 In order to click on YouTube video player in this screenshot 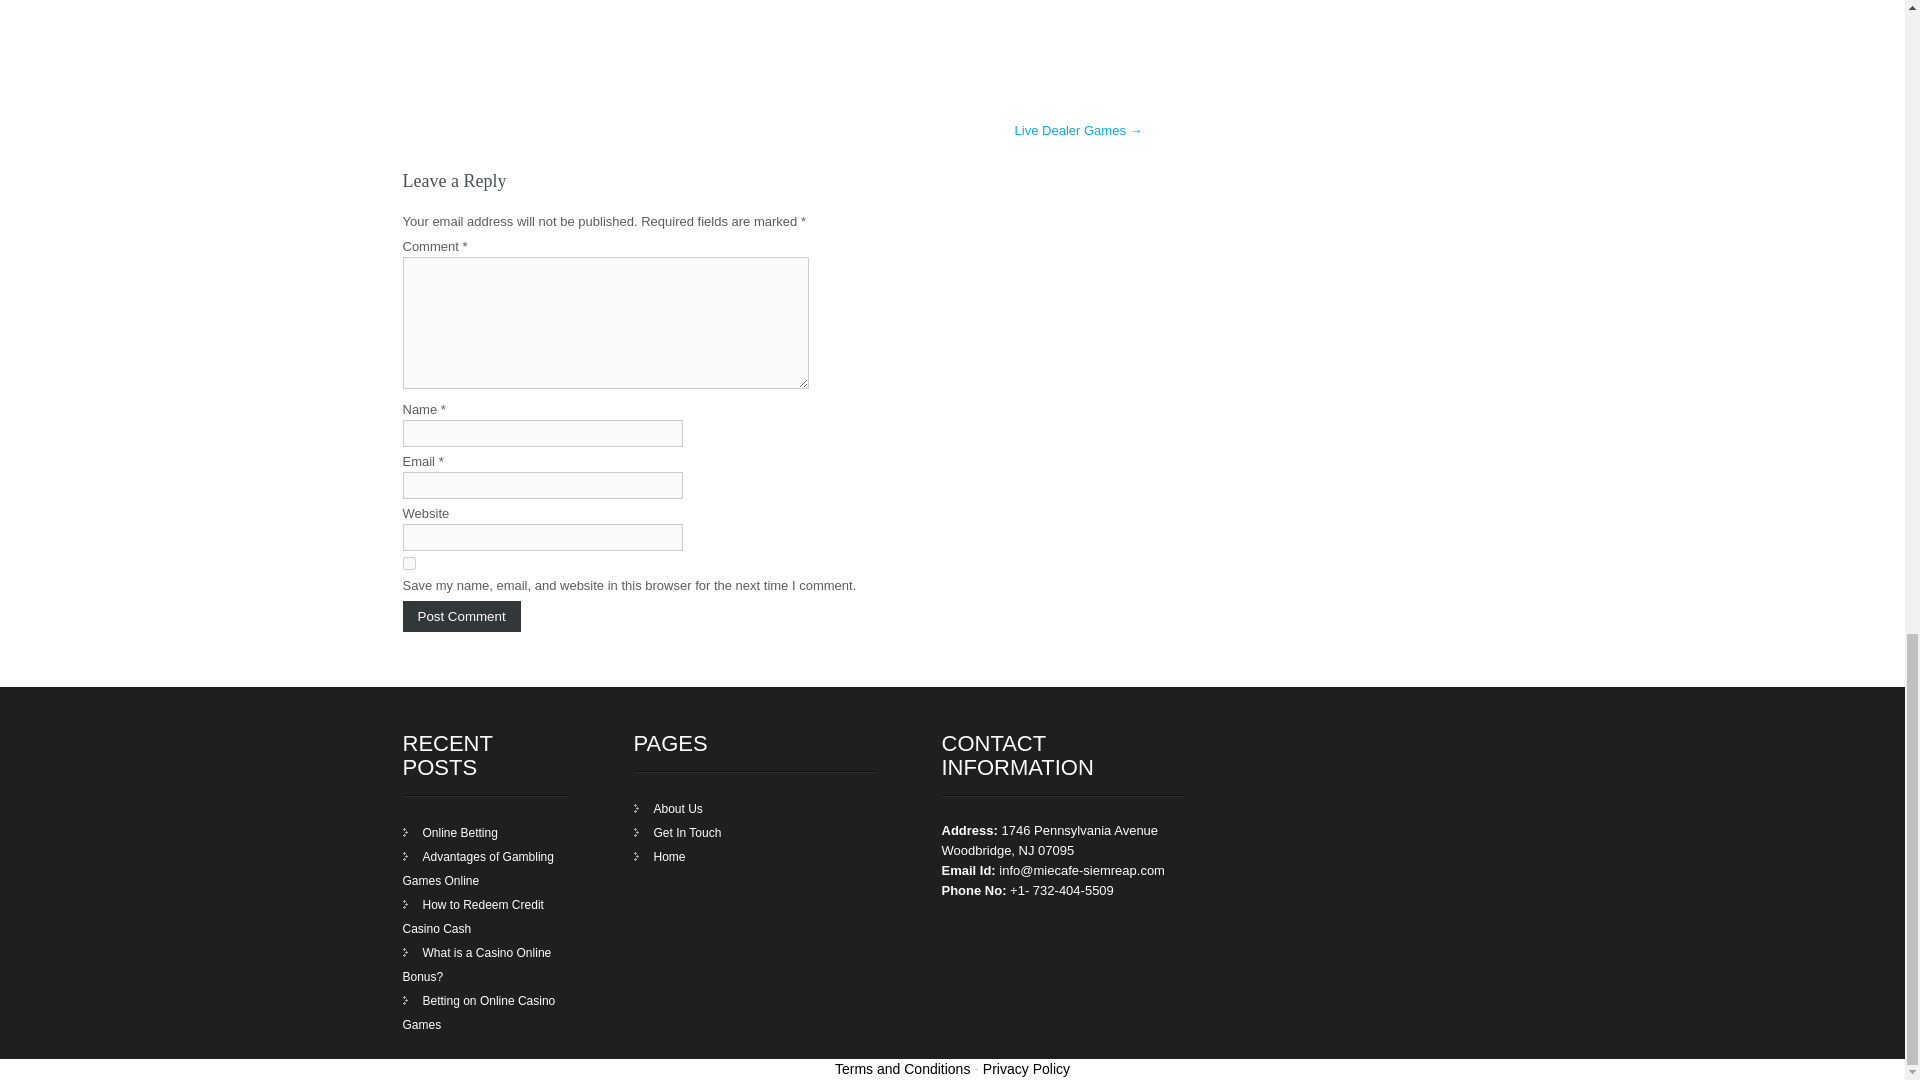, I will do `click(772, 35)`.